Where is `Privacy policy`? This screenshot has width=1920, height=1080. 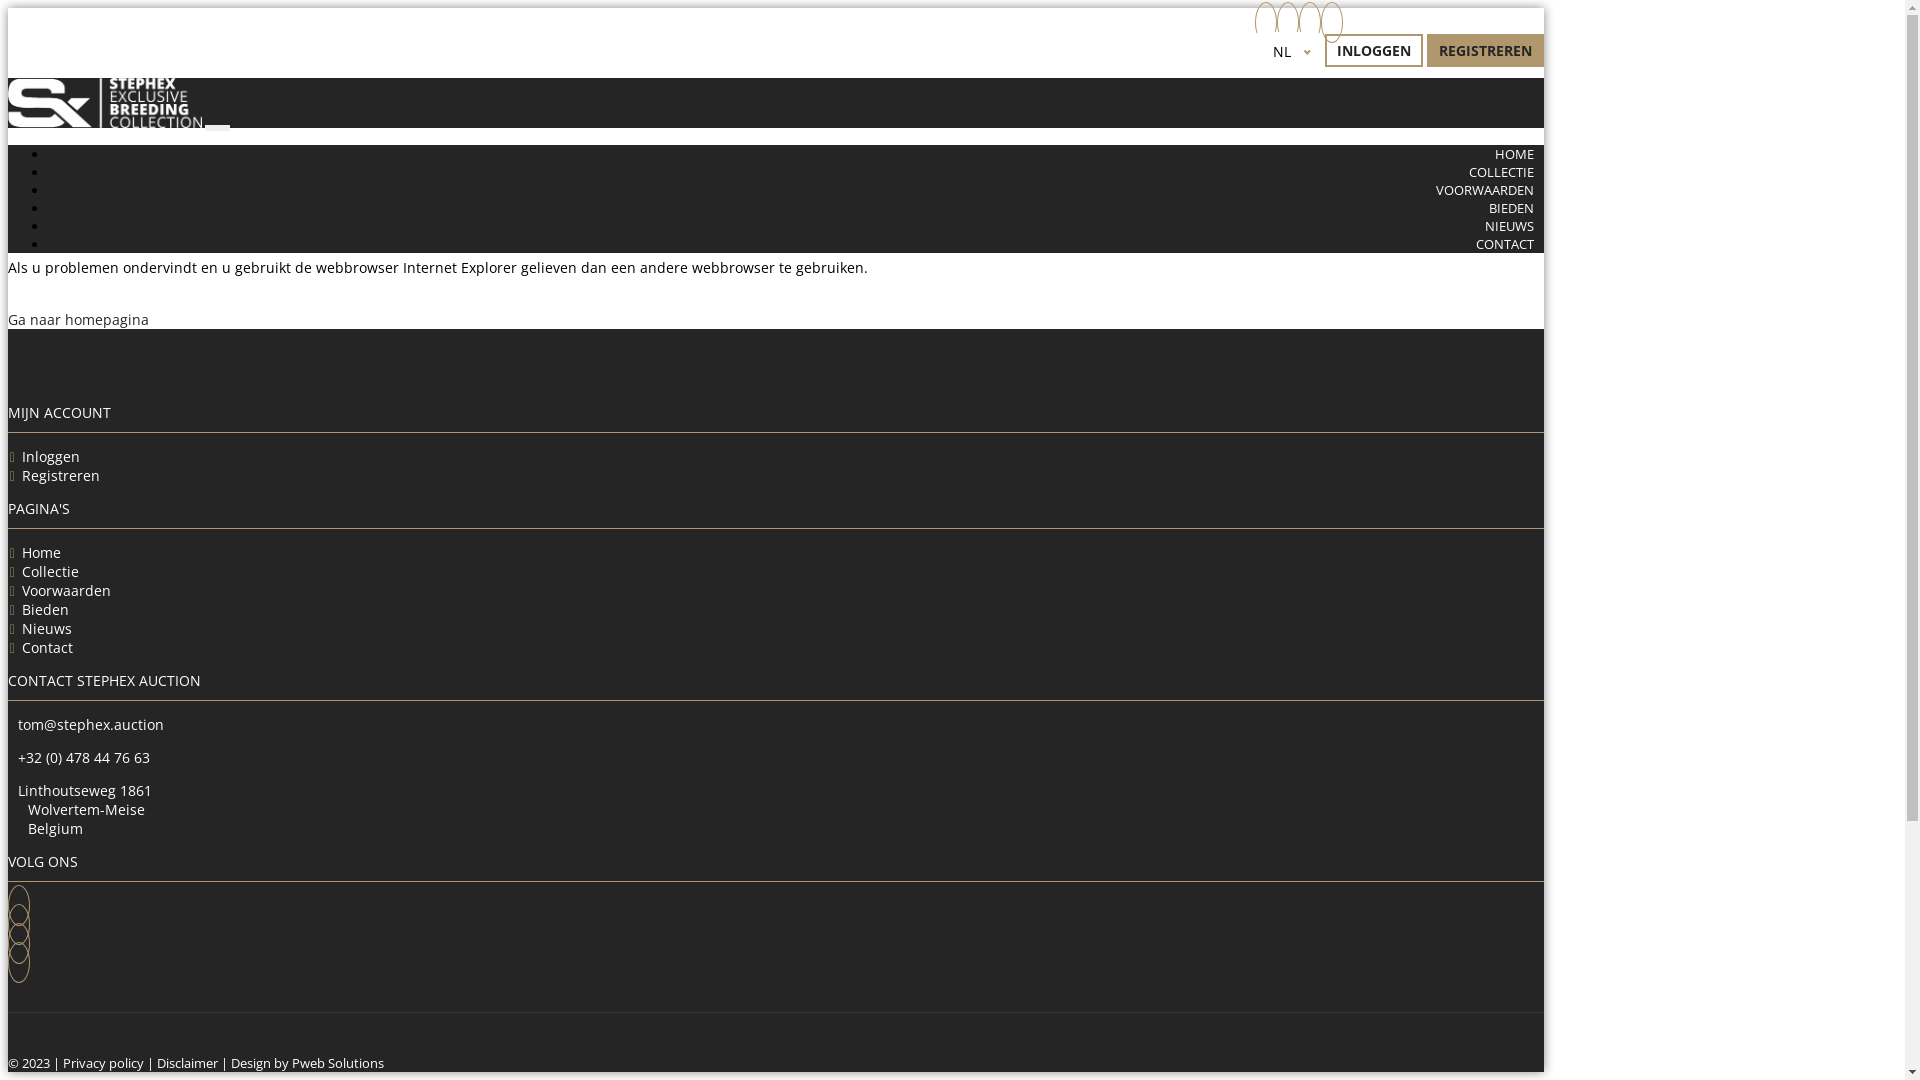 Privacy policy is located at coordinates (104, 1064).